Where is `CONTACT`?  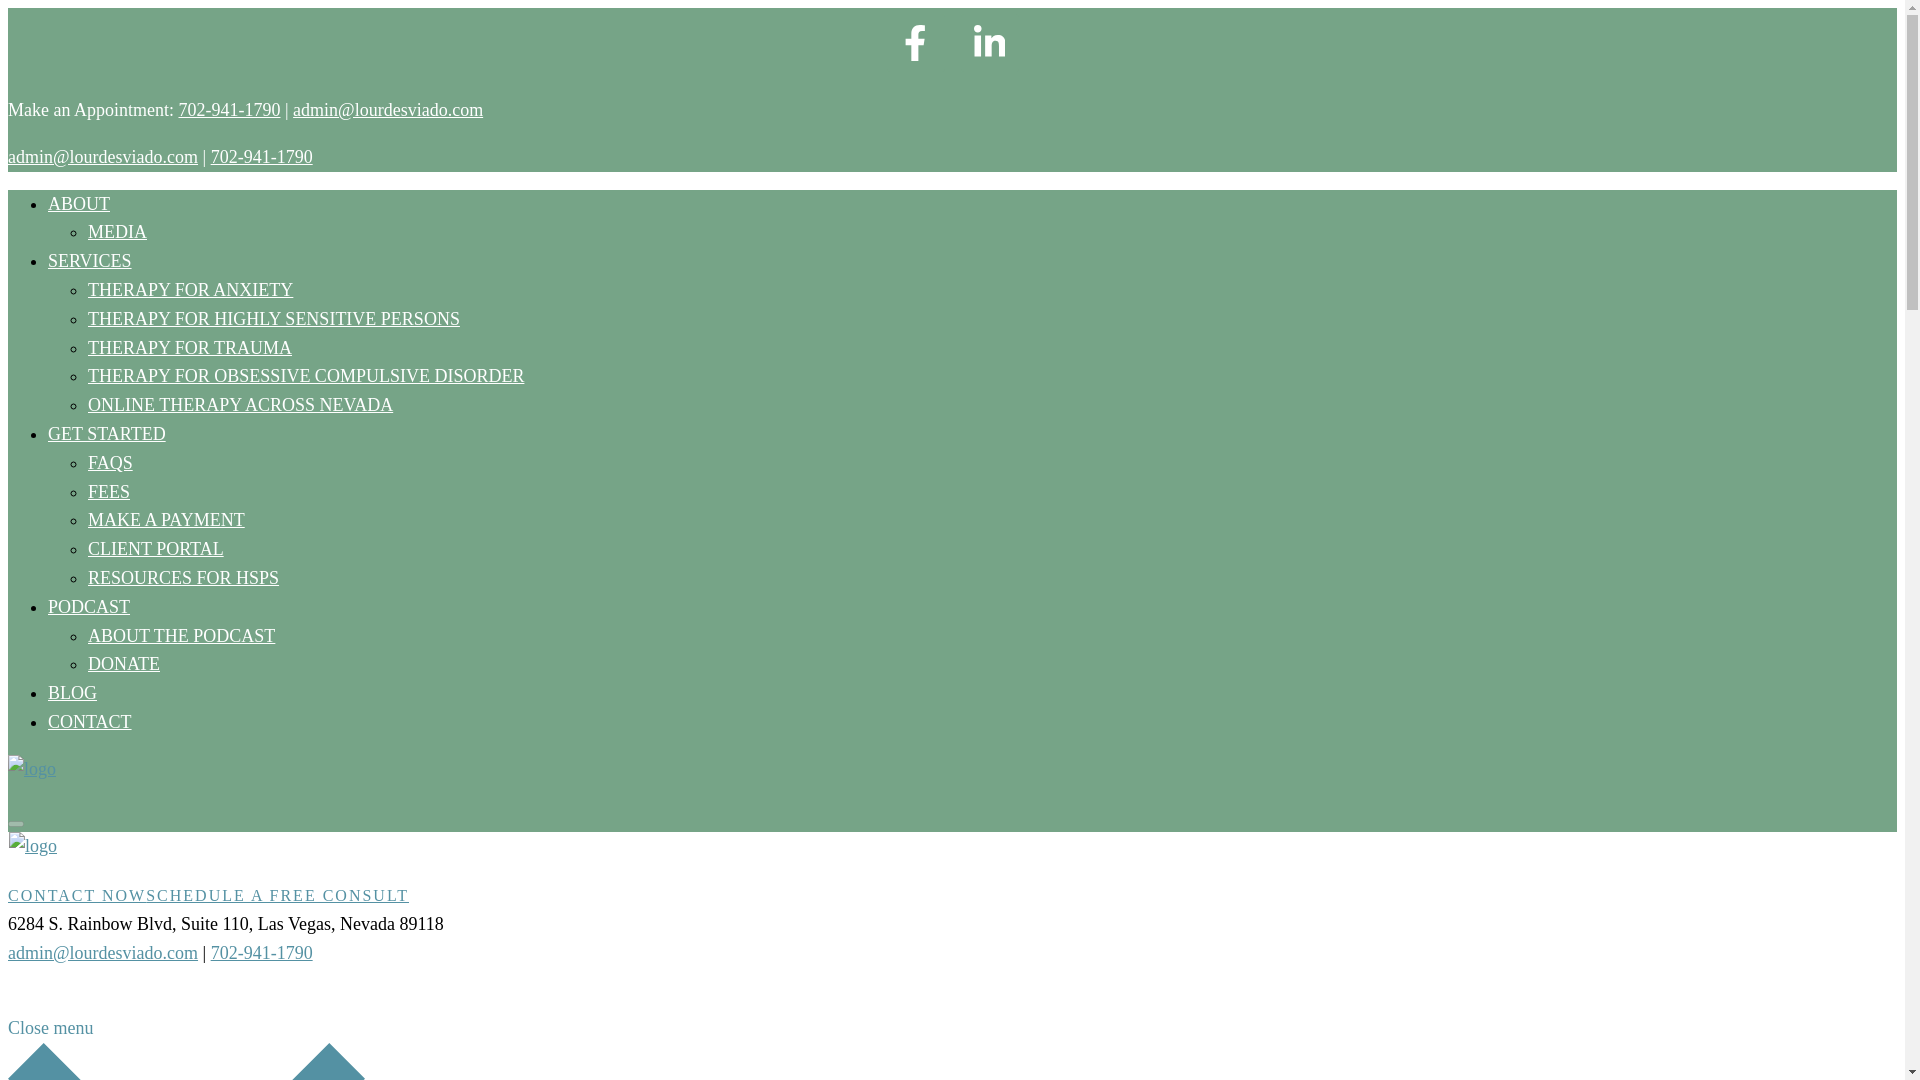
CONTACT is located at coordinates (90, 722).